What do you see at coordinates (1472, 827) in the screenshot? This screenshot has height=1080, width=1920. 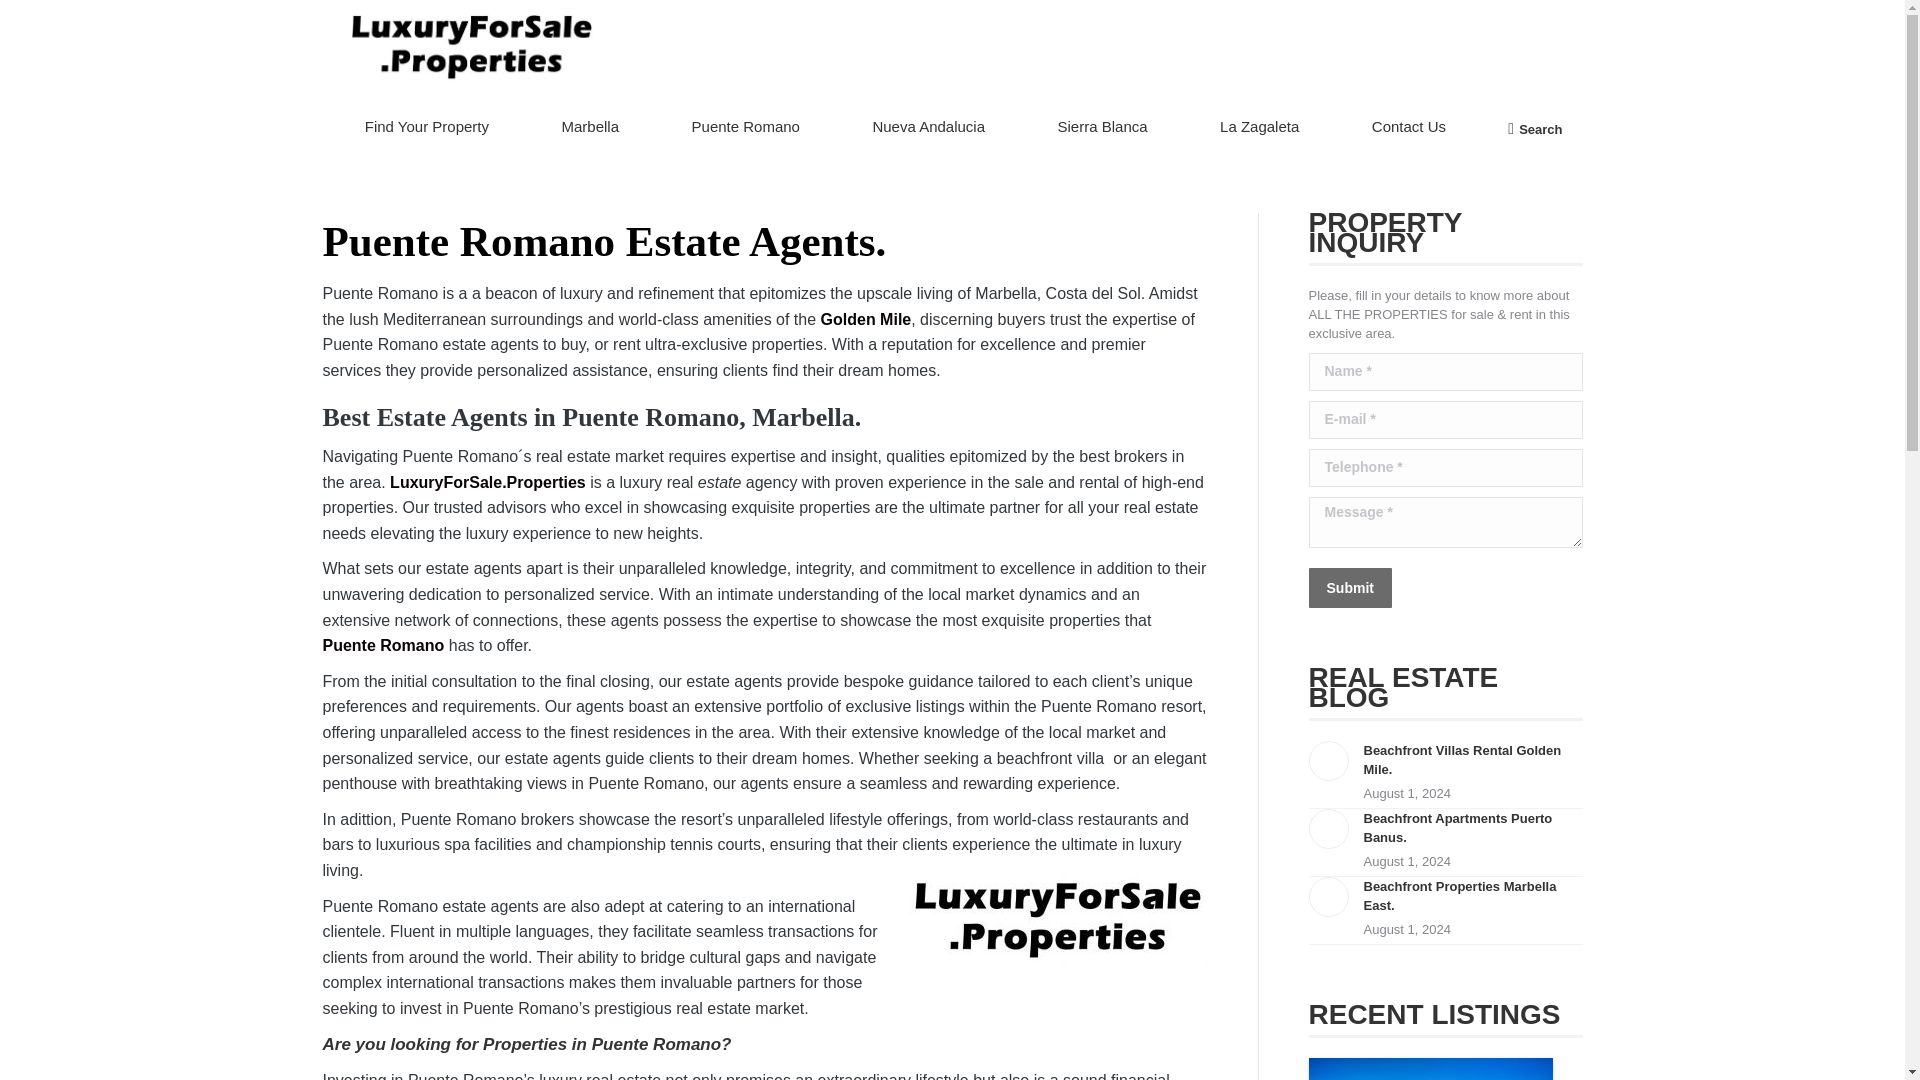 I see `Beachfront Apartments Puerto Banus.` at bounding box center [1472, 827].